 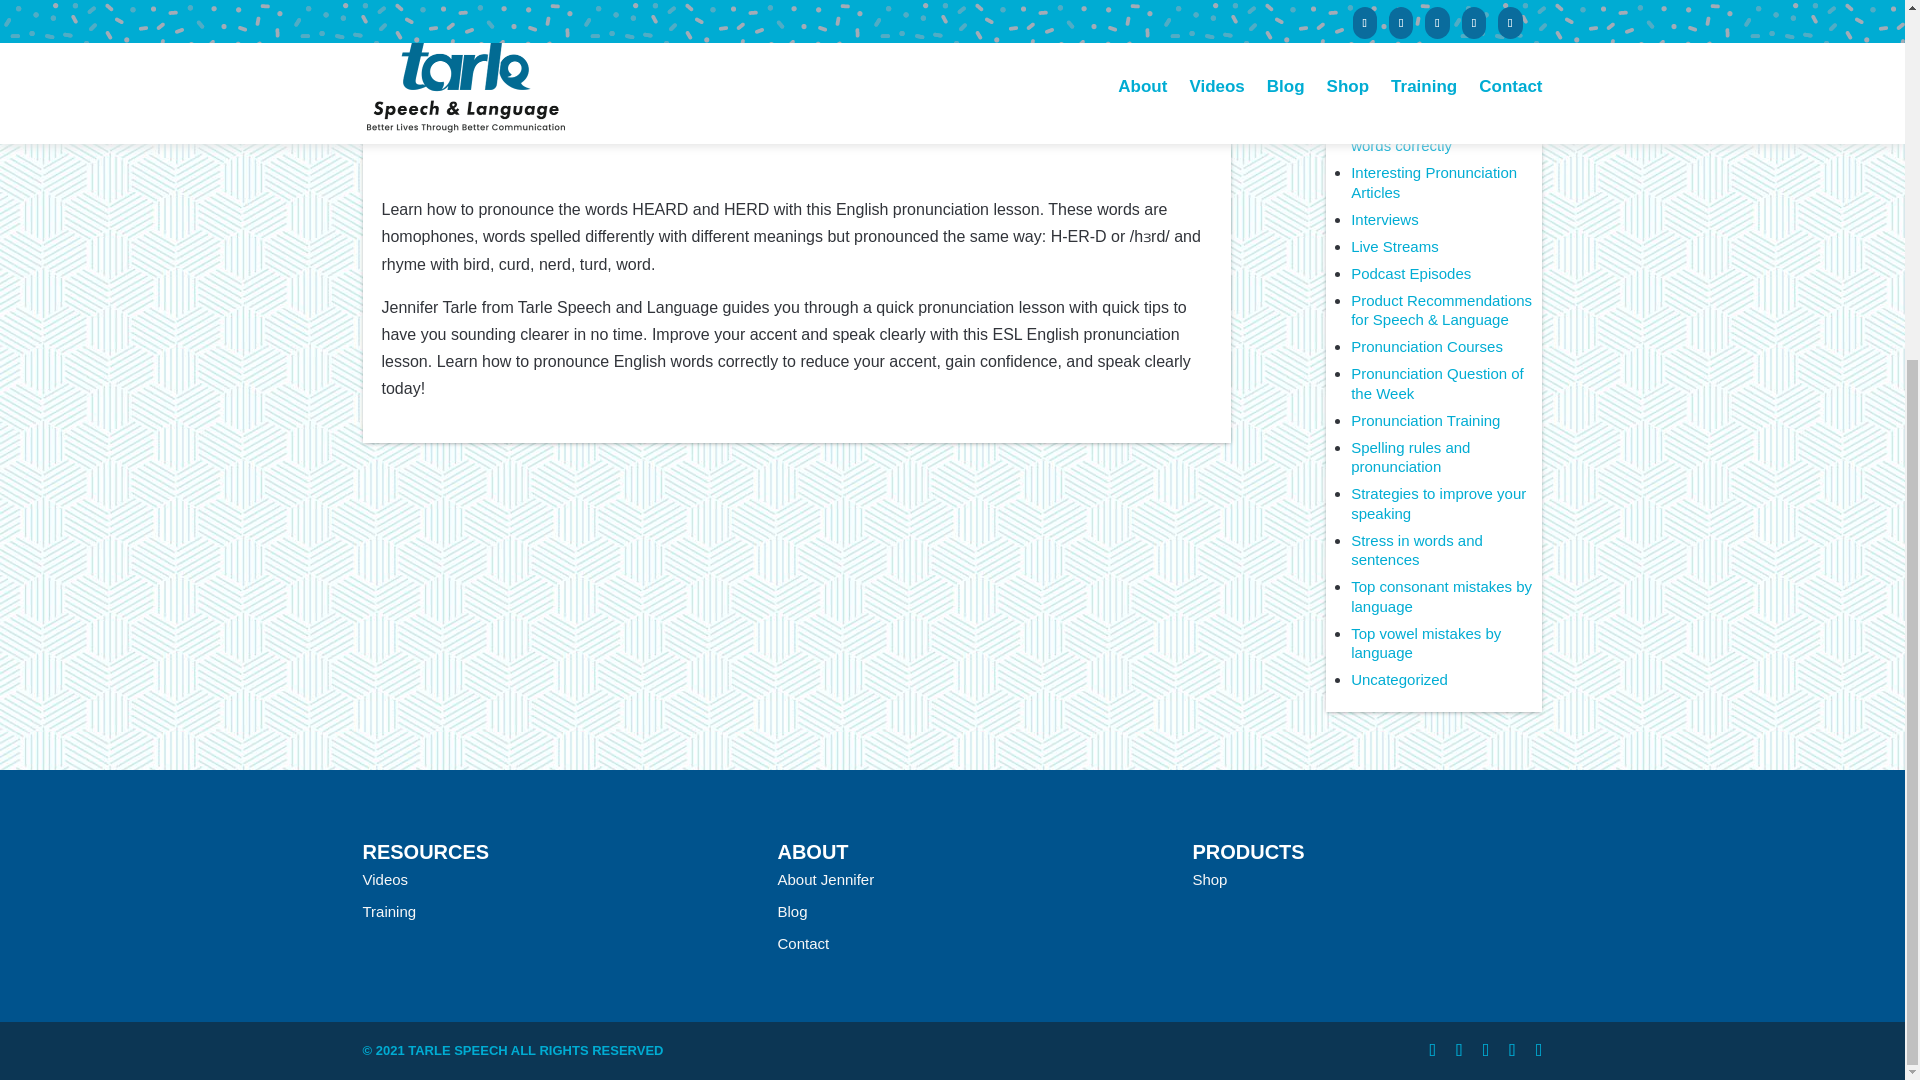 What do you see at coordinates (1384, 218) in the screenshot?
I see `Interviews` at bounding box center [1384, 218].